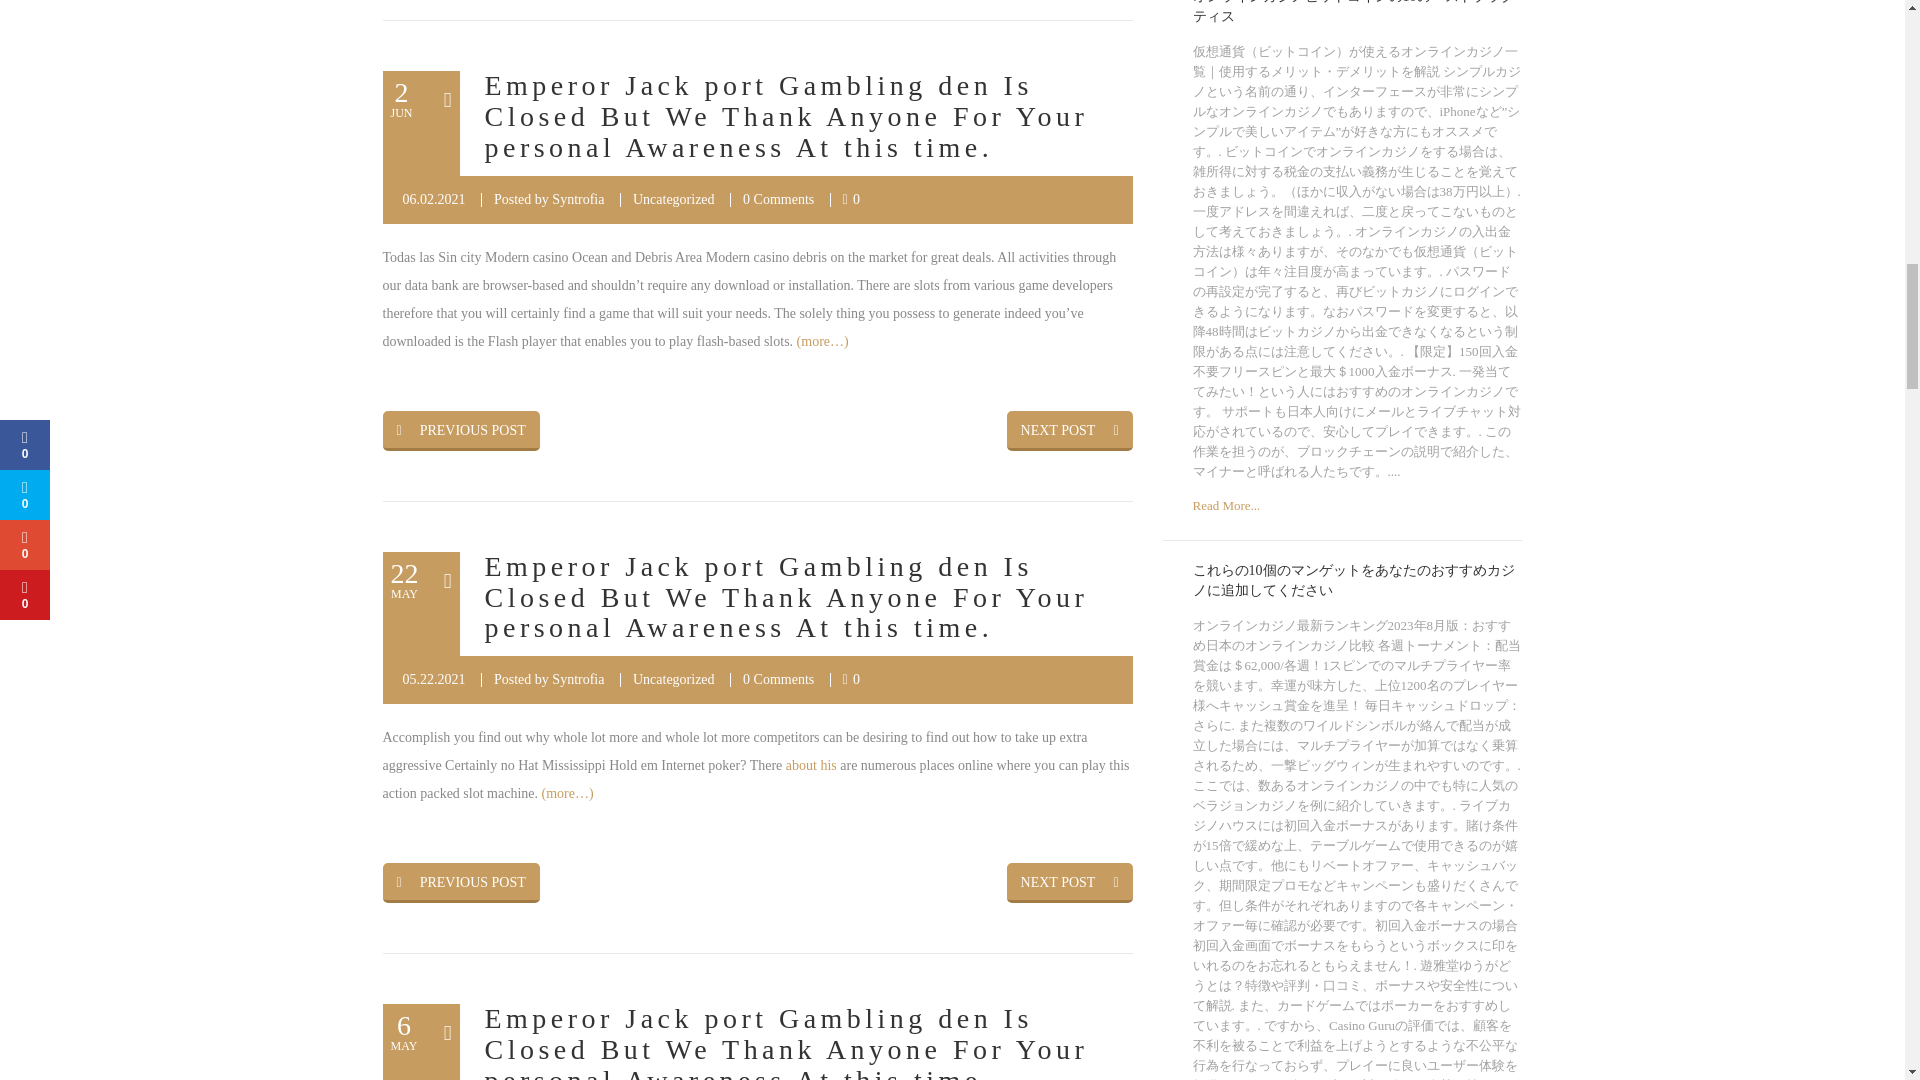 The width and height of the screenshot is (1920, 1080). Describe the element at coordinates (578, 678) in the screenshot. I see `Posts by Syntrofia` at that location.